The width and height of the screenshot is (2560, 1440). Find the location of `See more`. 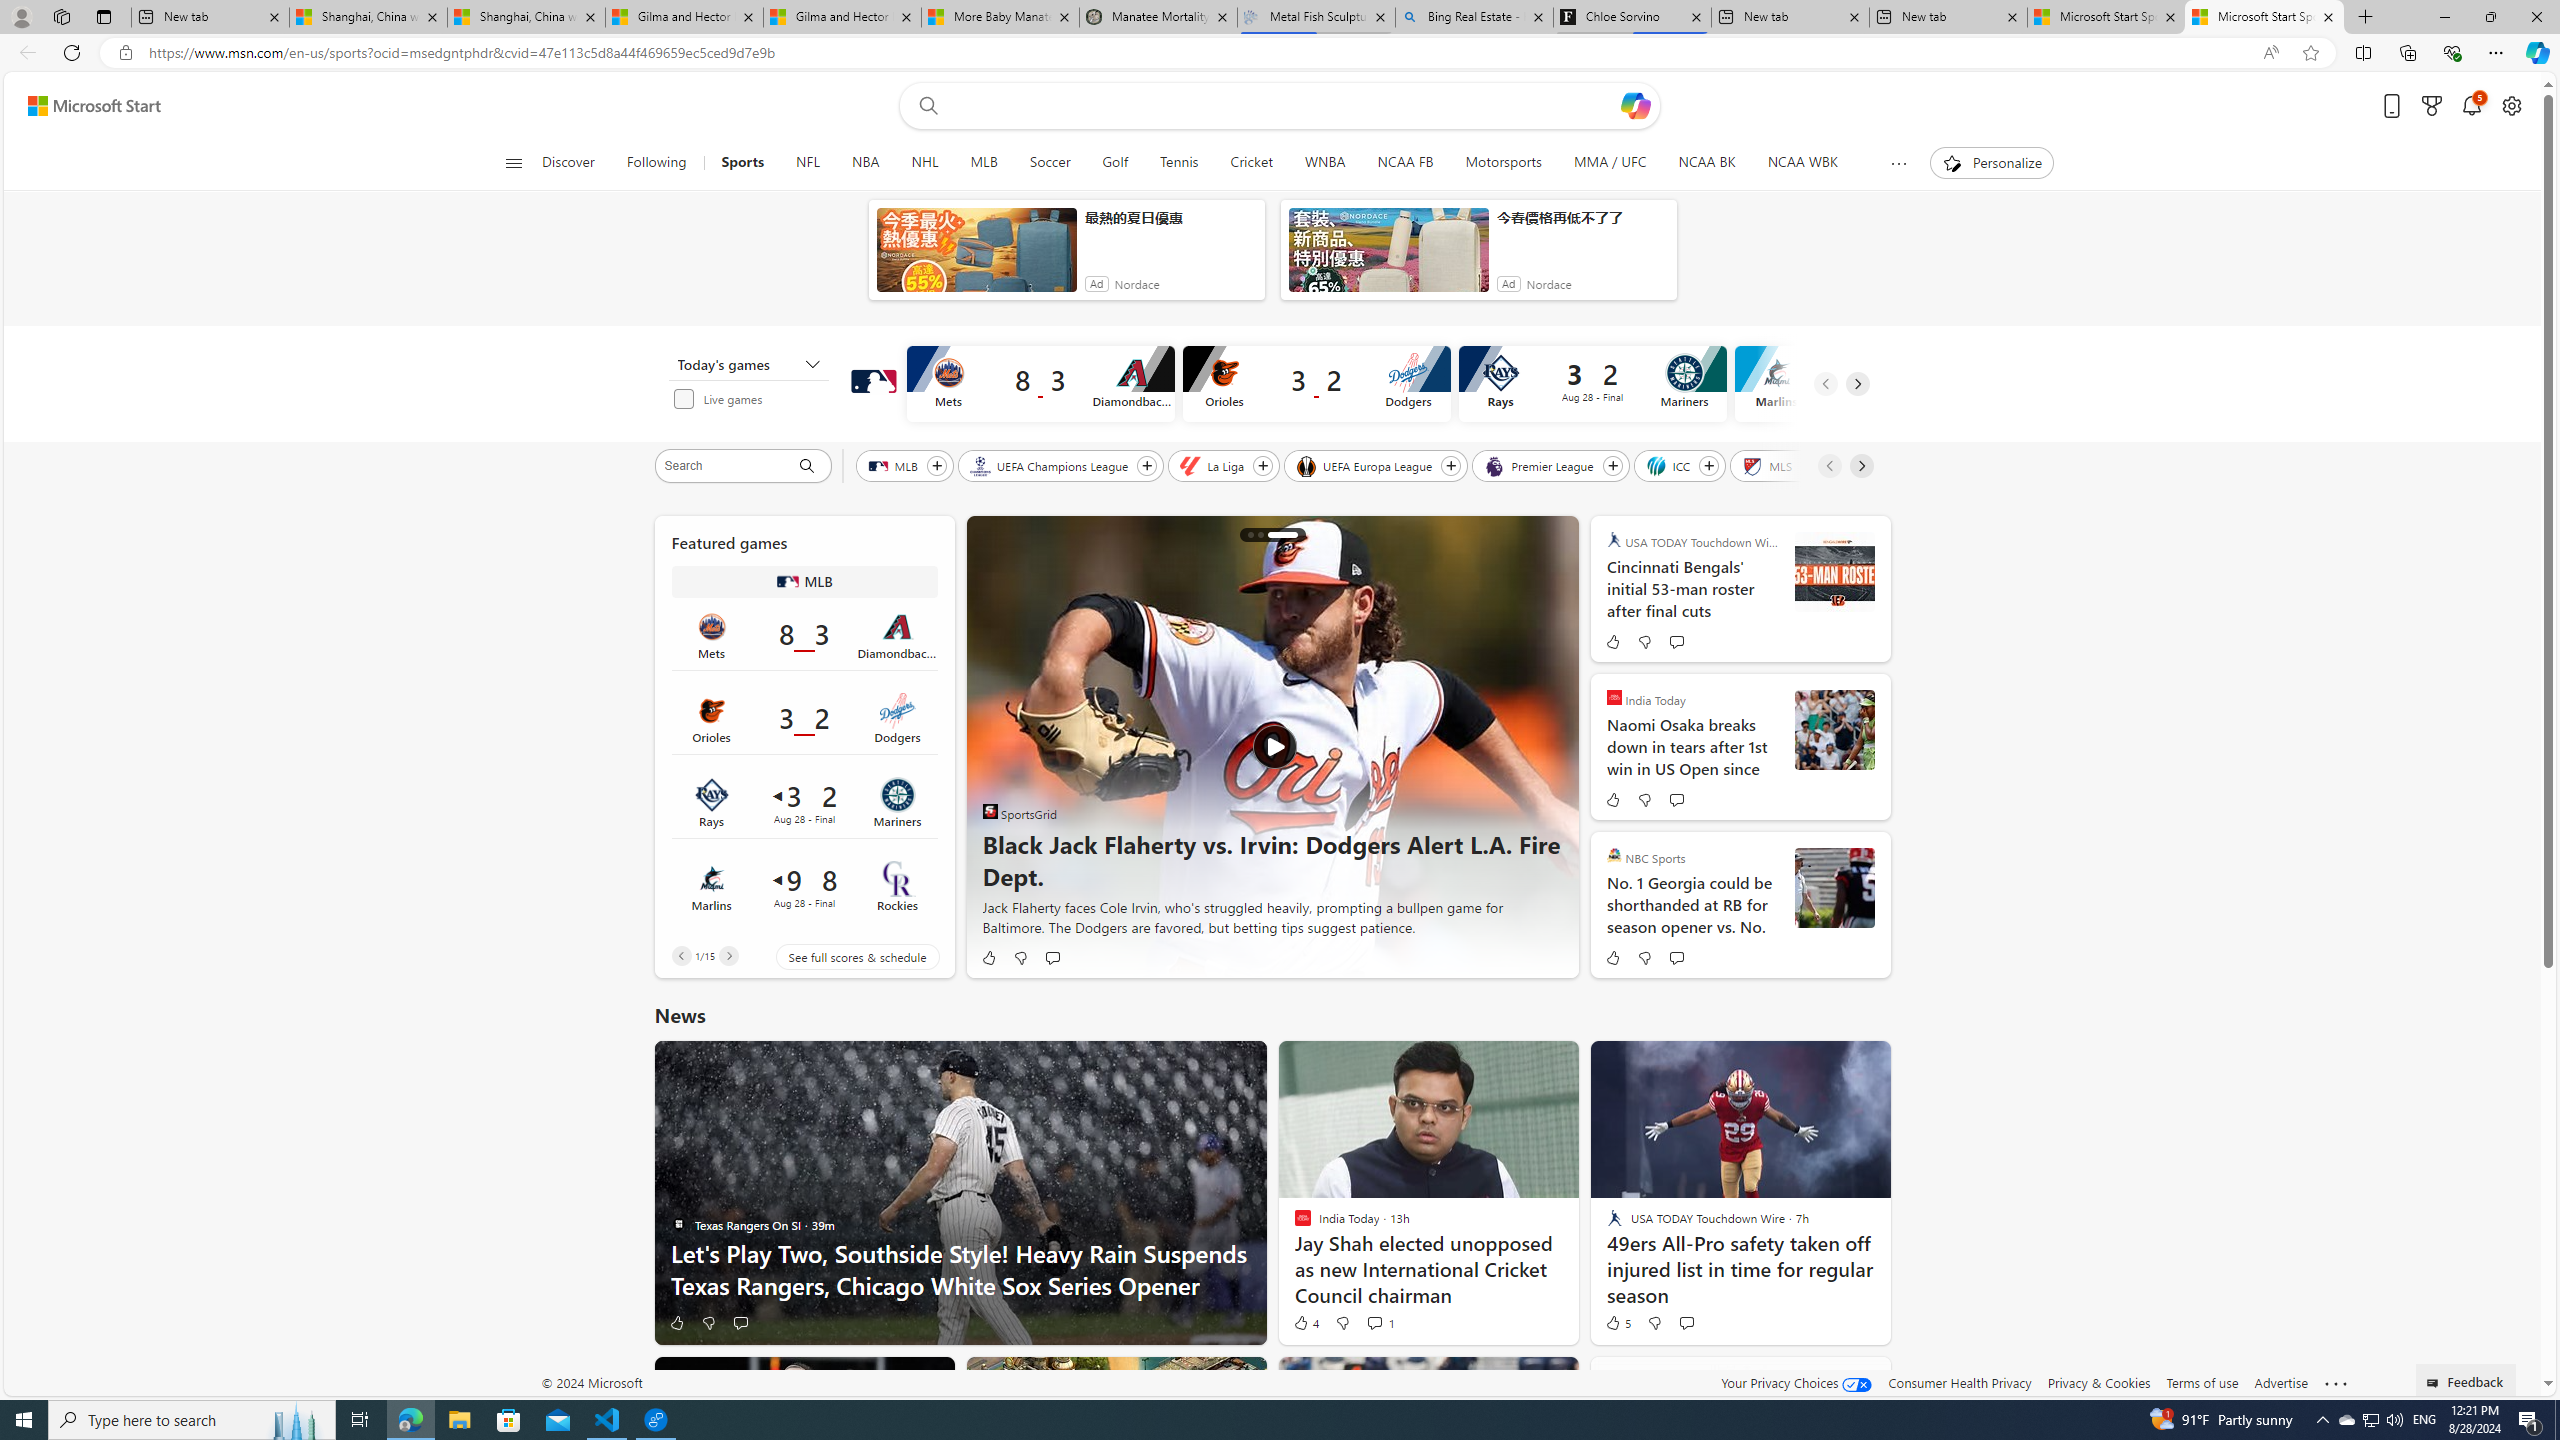

See more is located at coordinates (2336, 1384).